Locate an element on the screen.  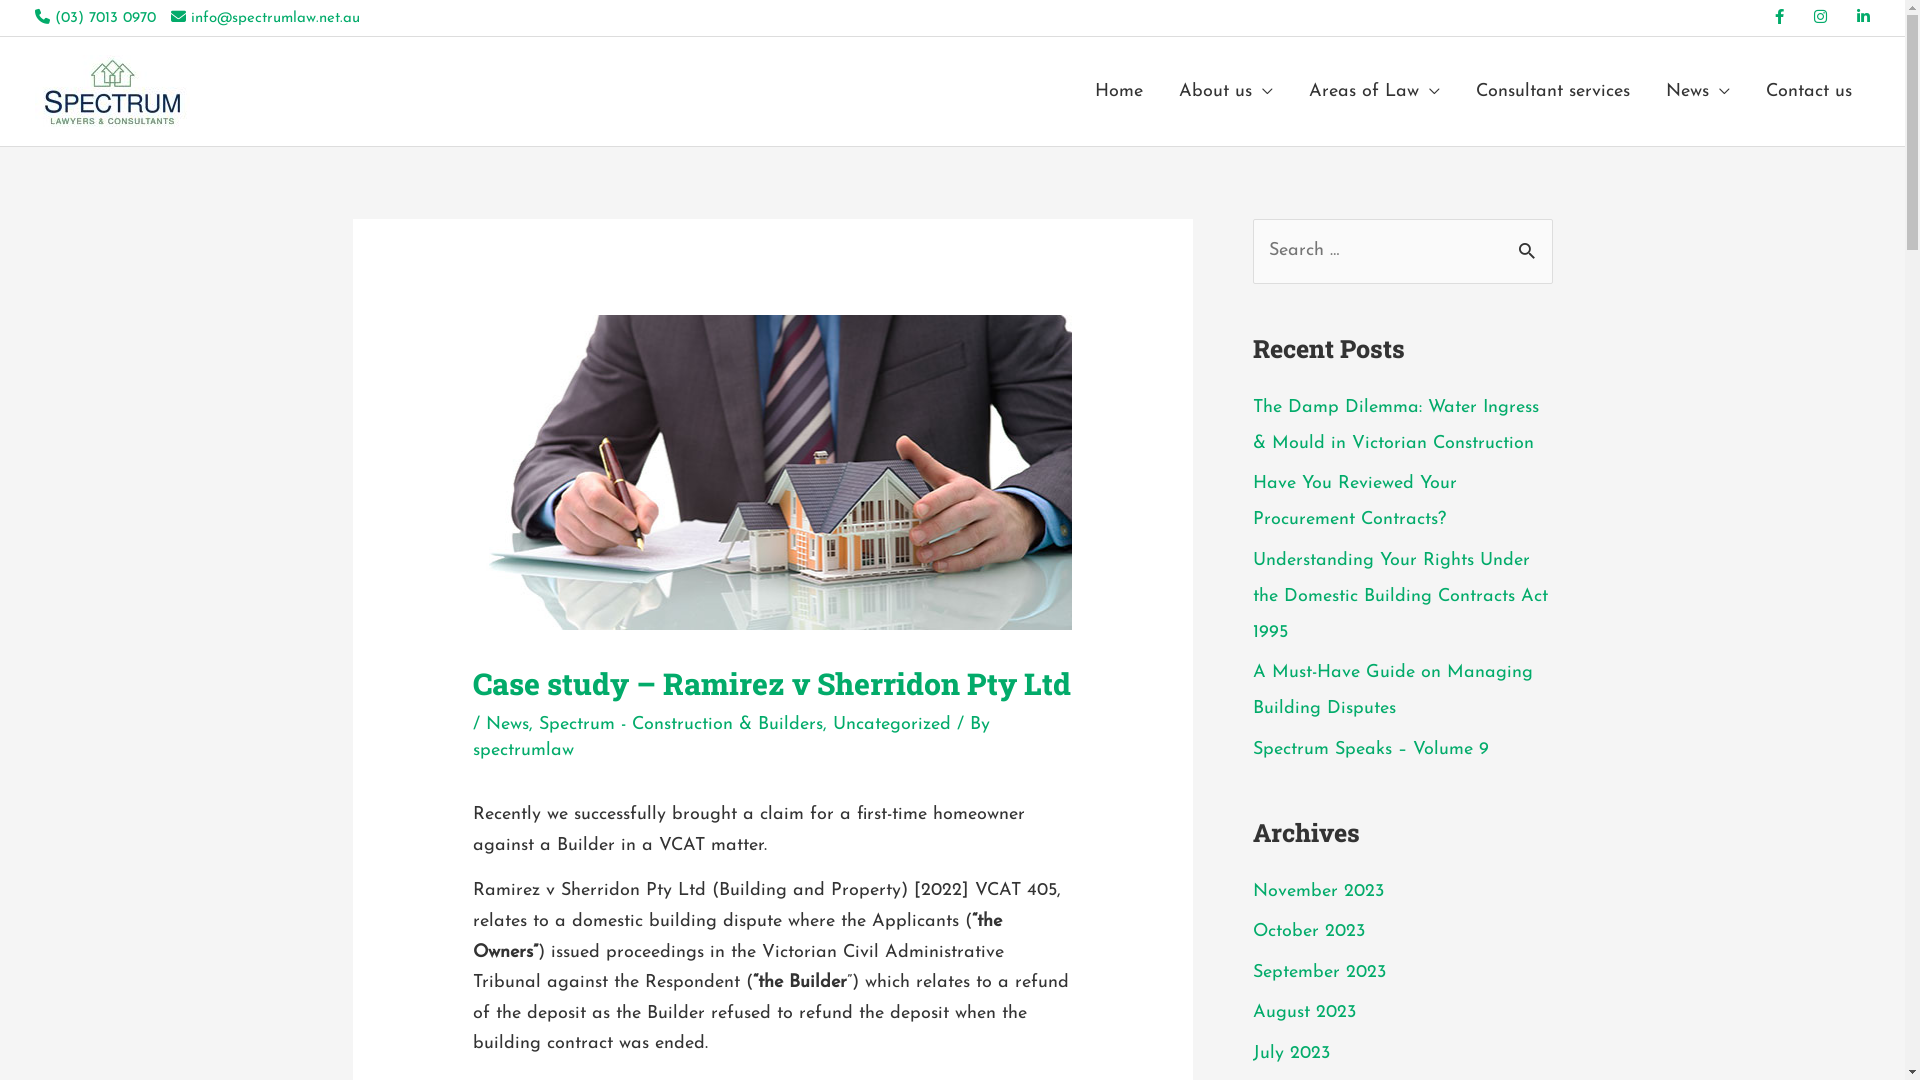
News is located at coordinates (1698, 92).